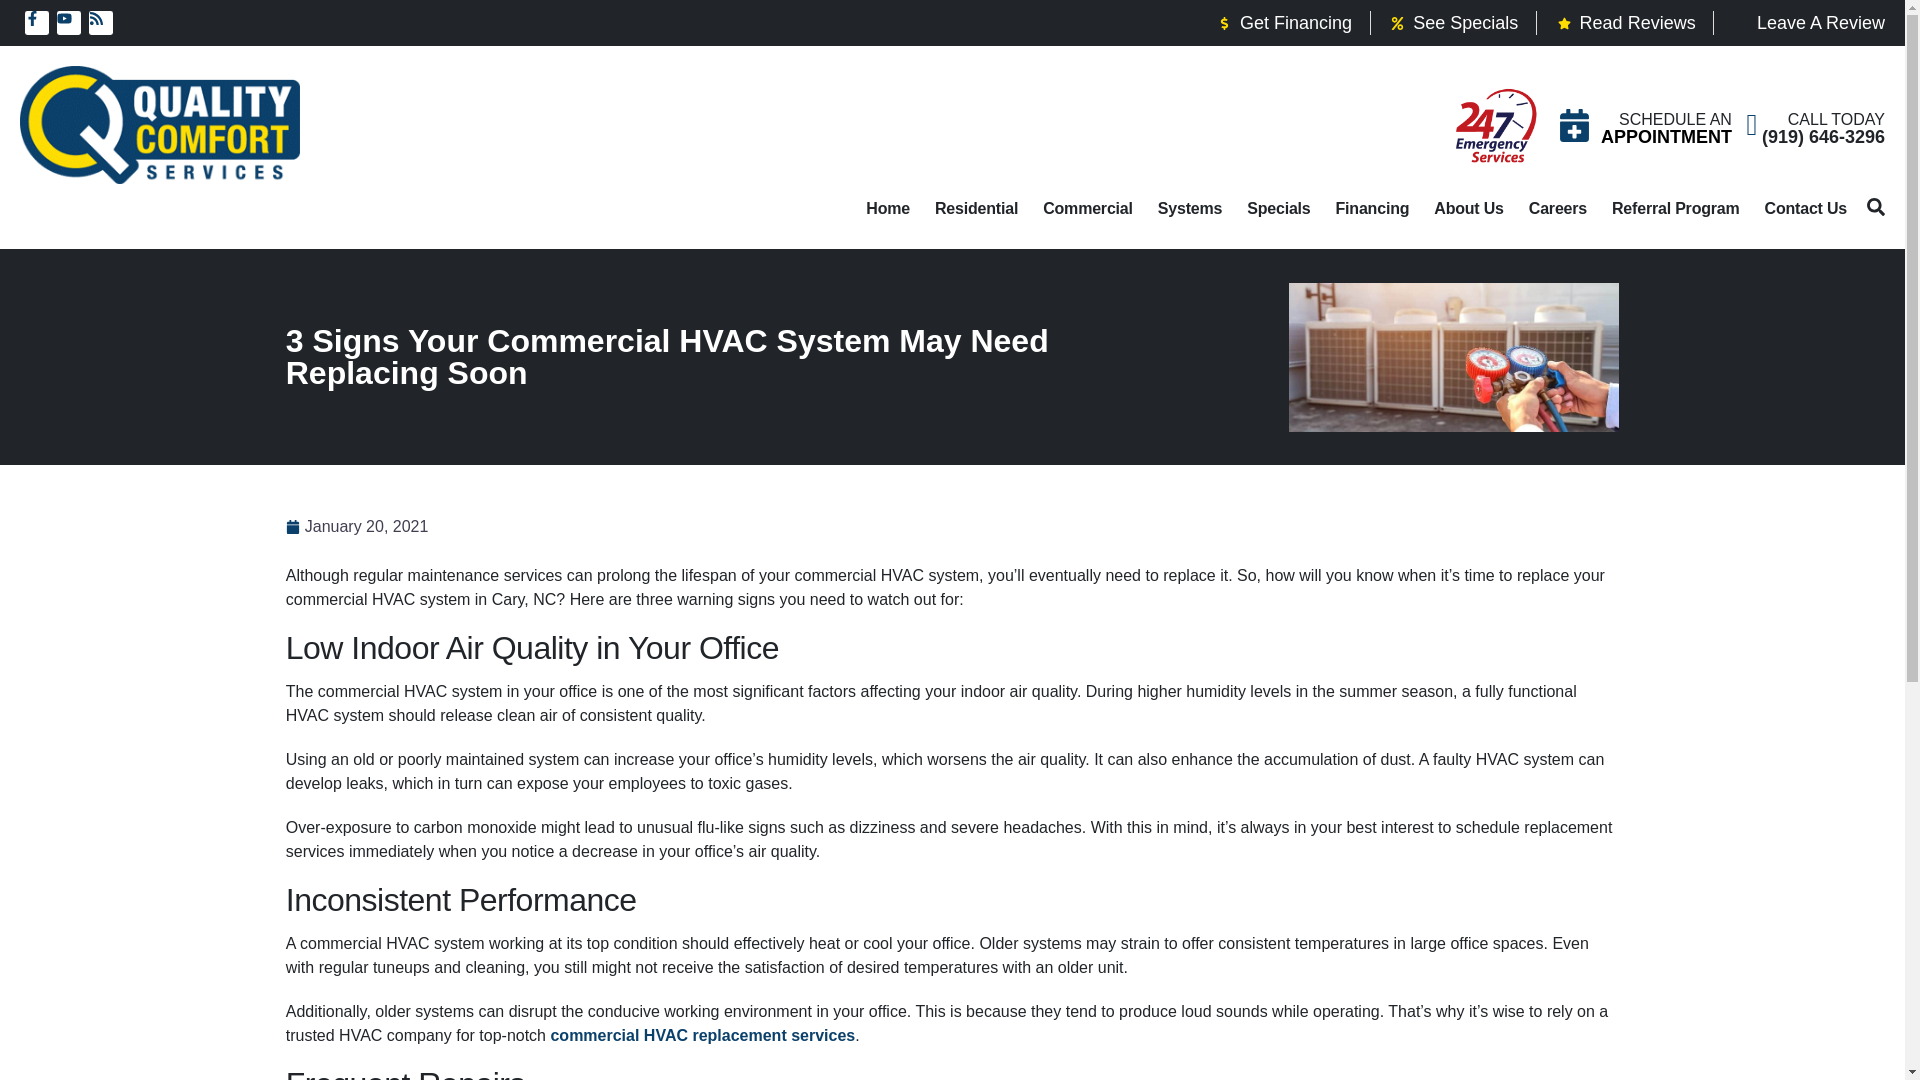 This screenshot has width=1920, height=1080. What do you see at coordinates (1283, 22) in the screenshot?
I see `Get Financing` at bounding box center [1283, 22].